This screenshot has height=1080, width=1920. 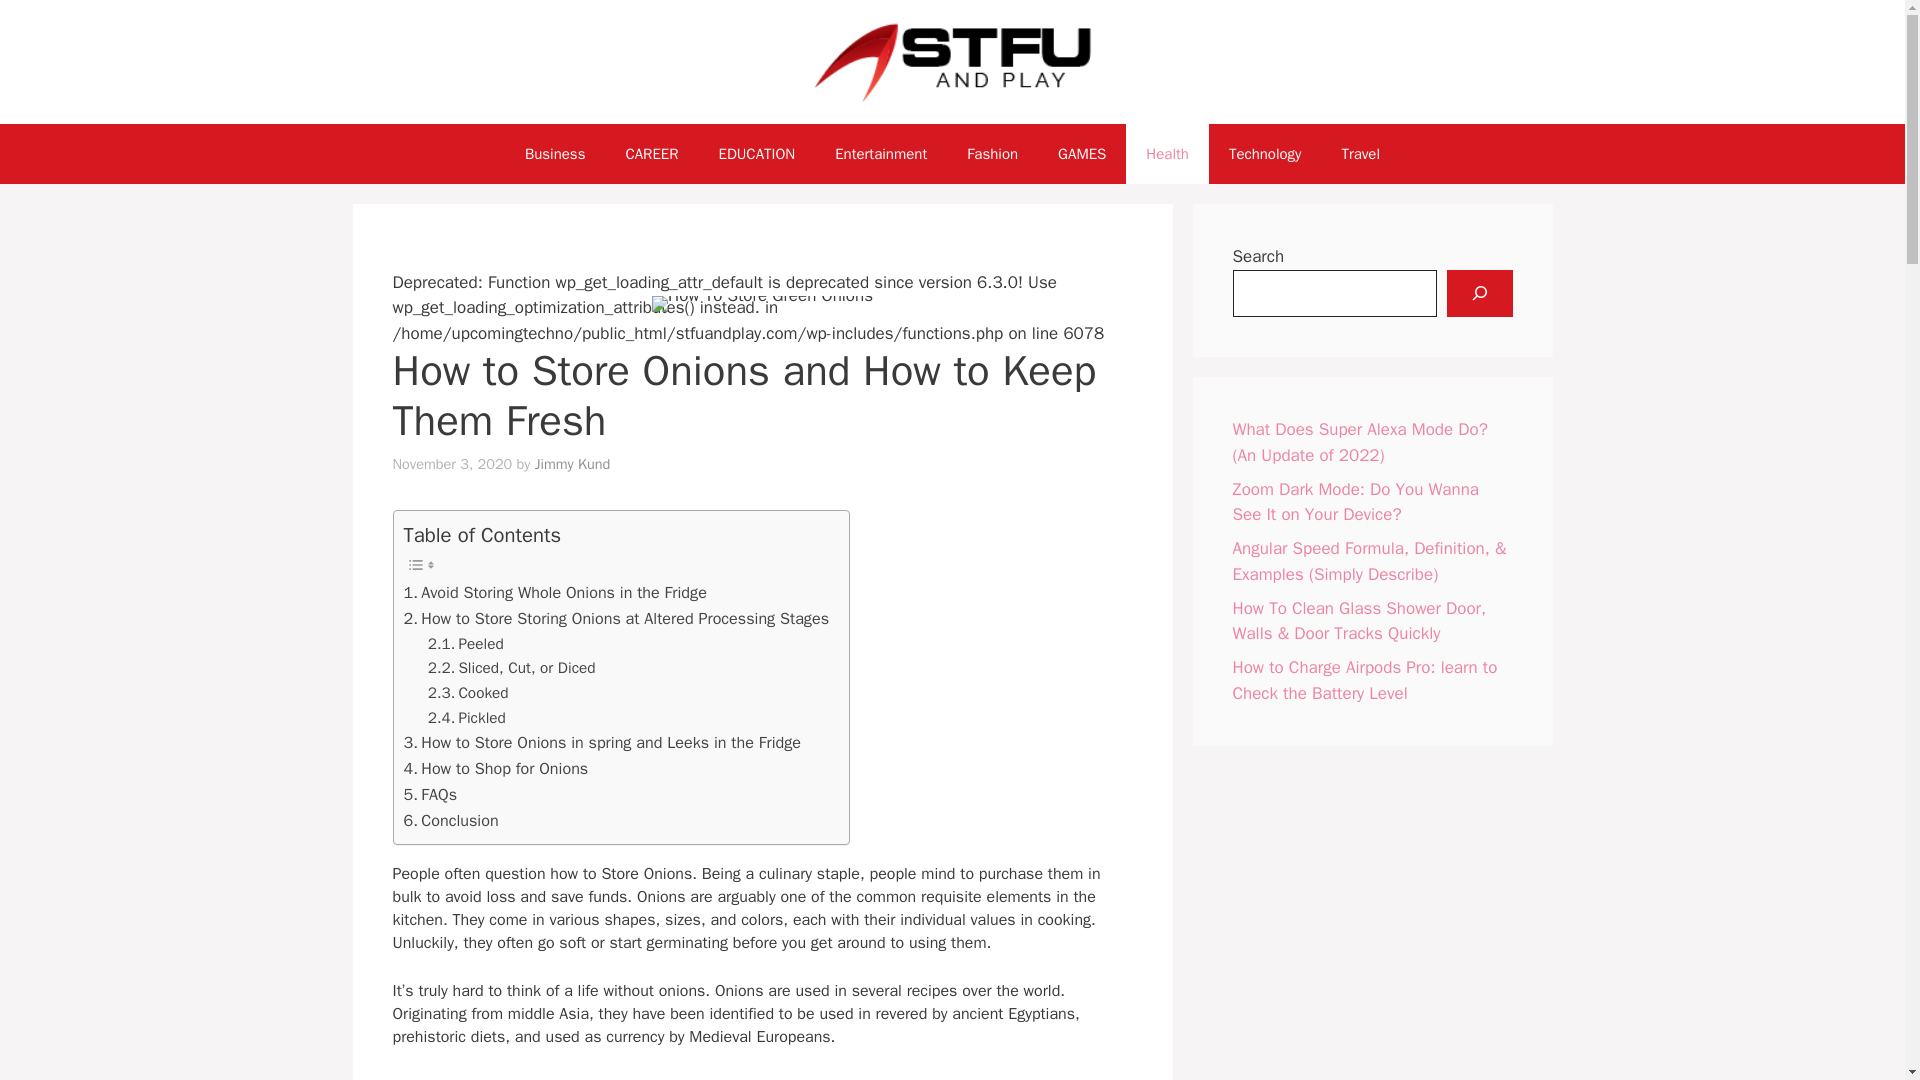 What do you see at coordinates (756, 154) in the screenshot?
I see `EDUCATION` at bounding box center [756, 154].